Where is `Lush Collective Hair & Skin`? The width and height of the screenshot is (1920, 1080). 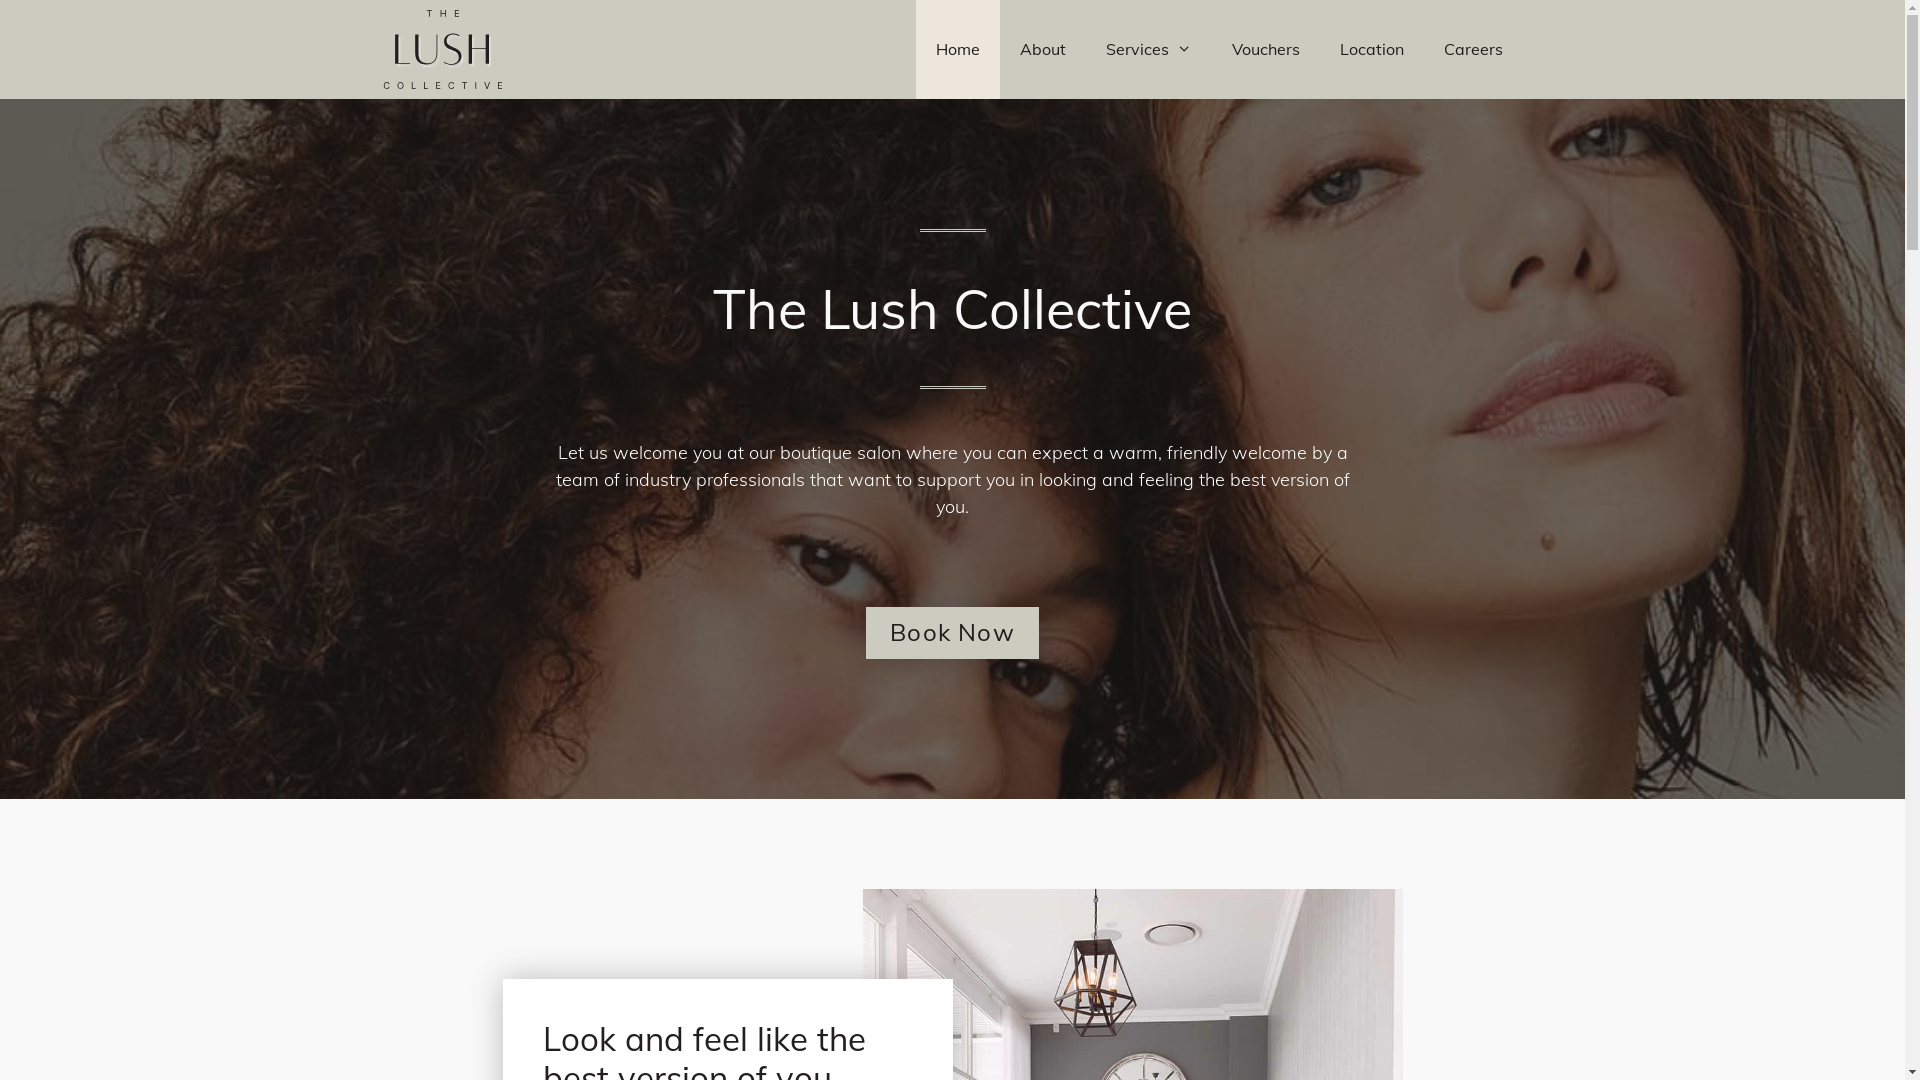 Lush Collective Hair & Skin is located at coordinates (442, 50).